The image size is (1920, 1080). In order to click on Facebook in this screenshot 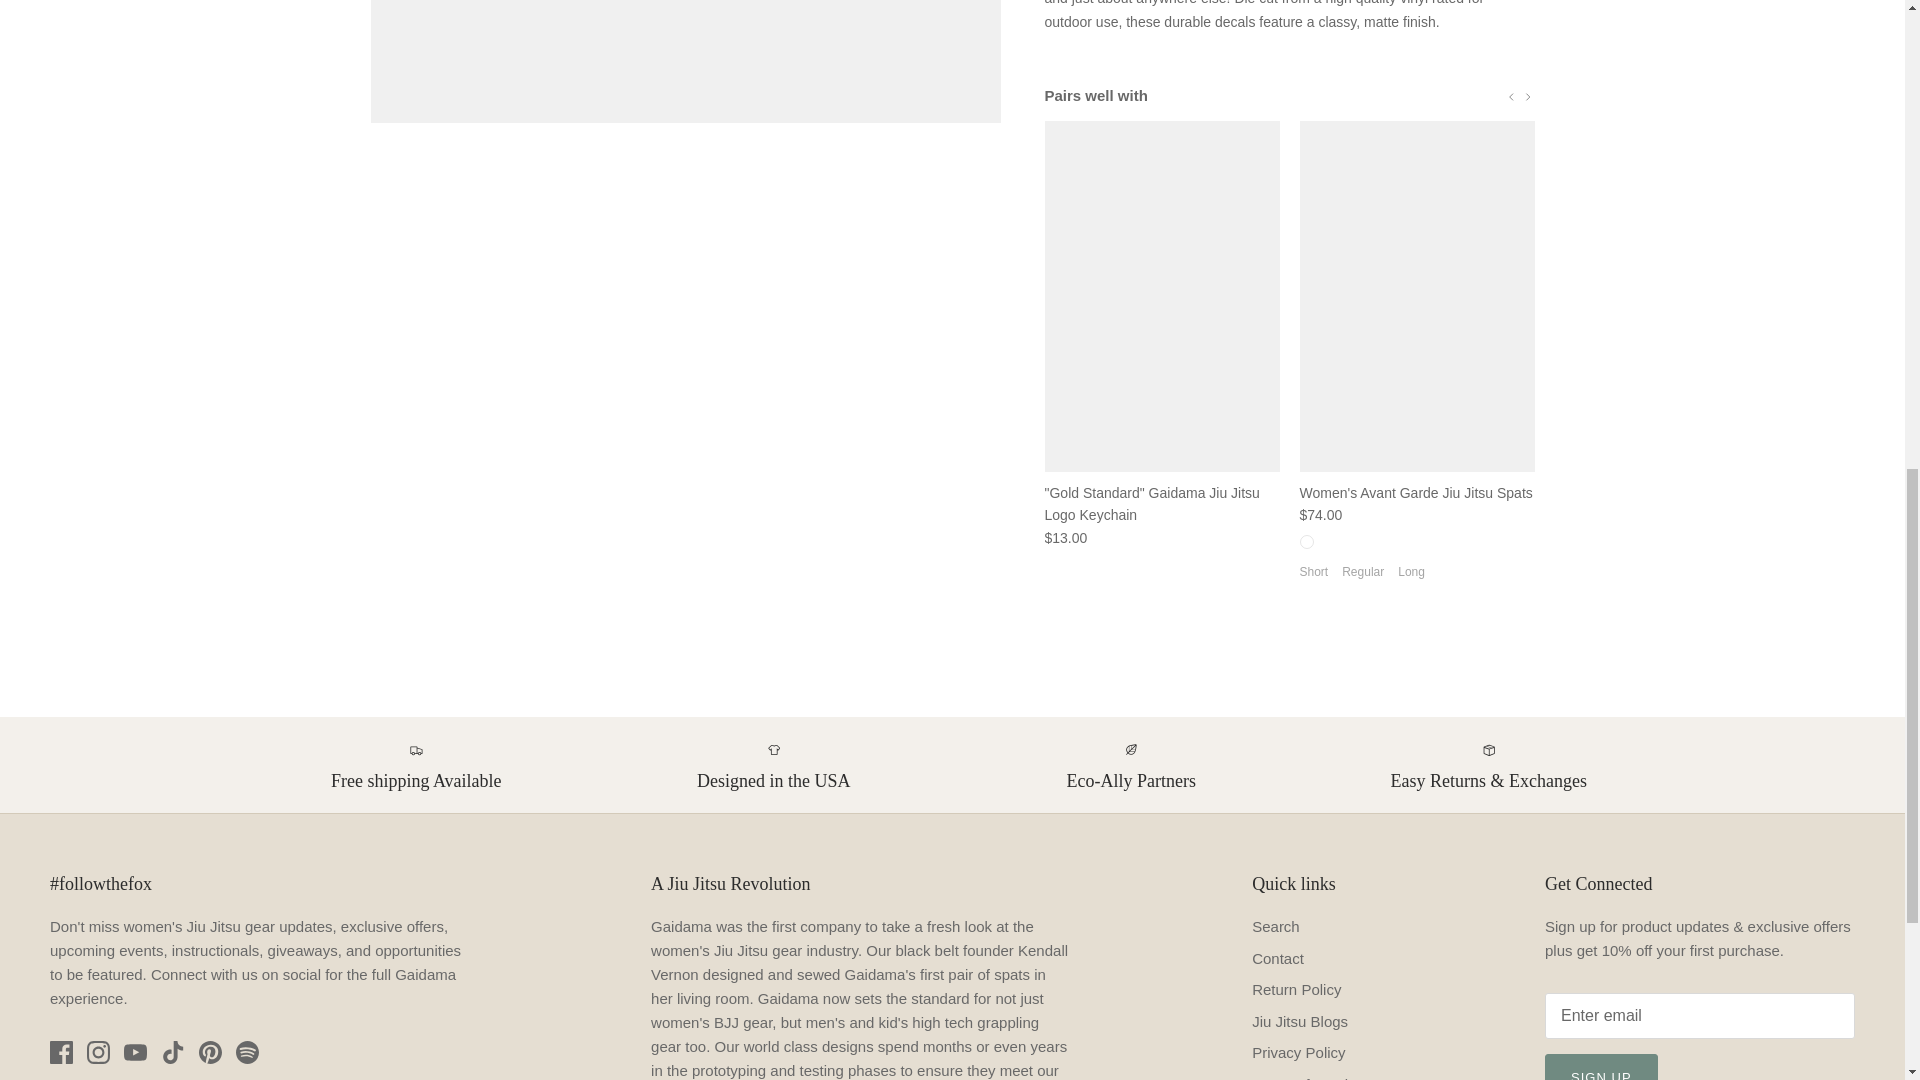, I will do `click(60, 1052)`.